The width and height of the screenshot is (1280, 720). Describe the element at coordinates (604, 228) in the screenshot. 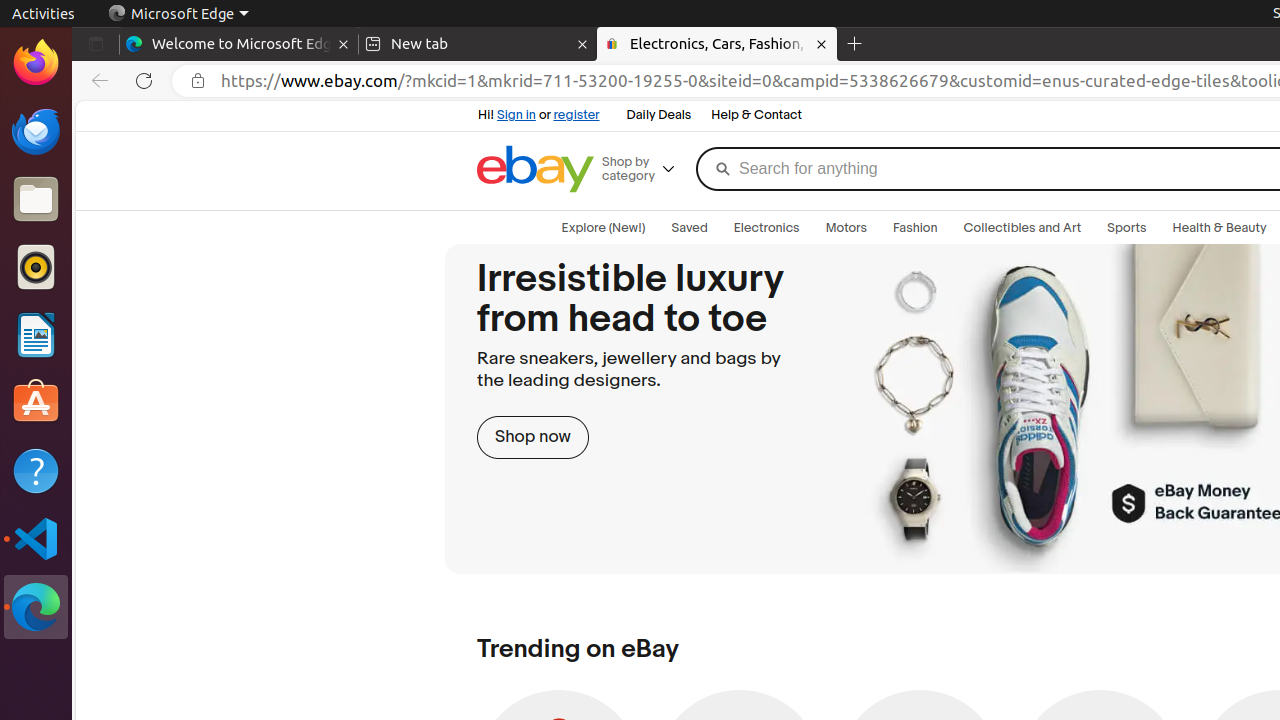

I see `Explore (New!)` at that location.